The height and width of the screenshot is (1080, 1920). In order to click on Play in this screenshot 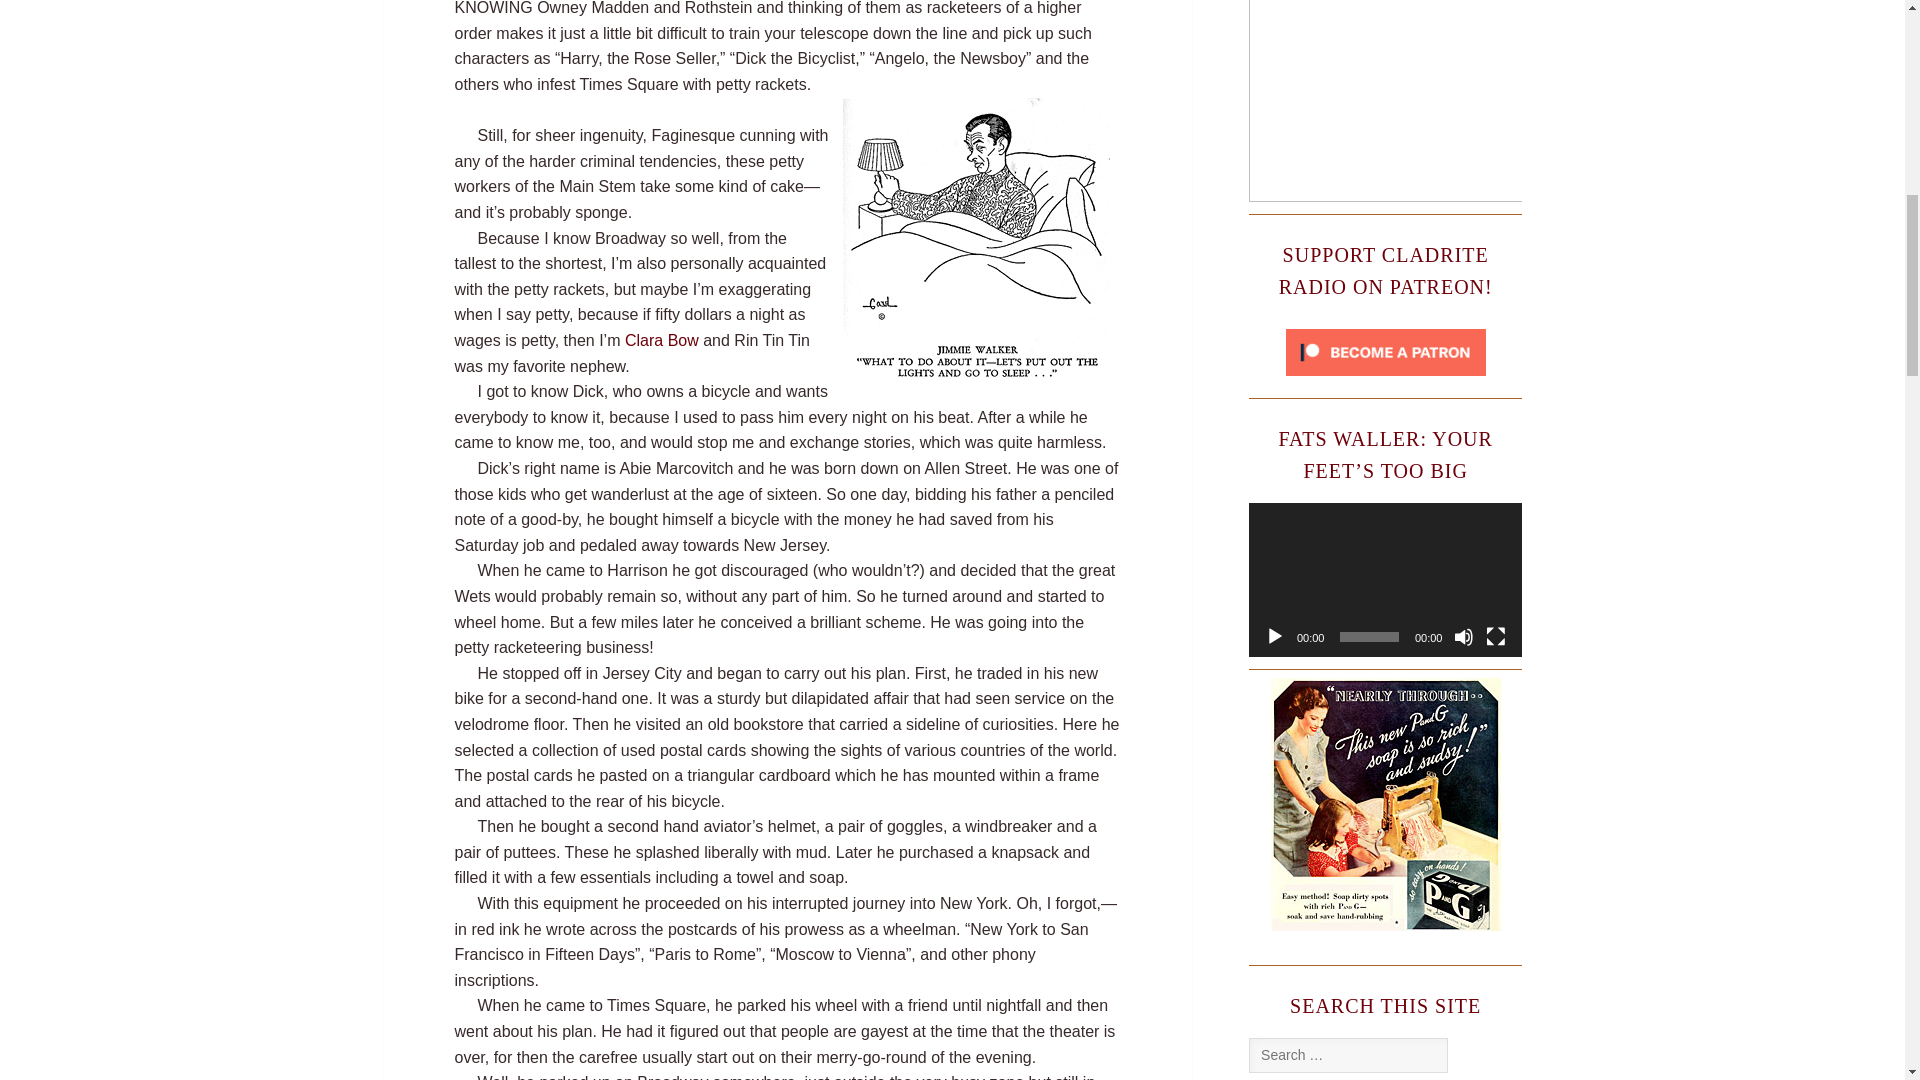, I will do `click(1274, 636)`.